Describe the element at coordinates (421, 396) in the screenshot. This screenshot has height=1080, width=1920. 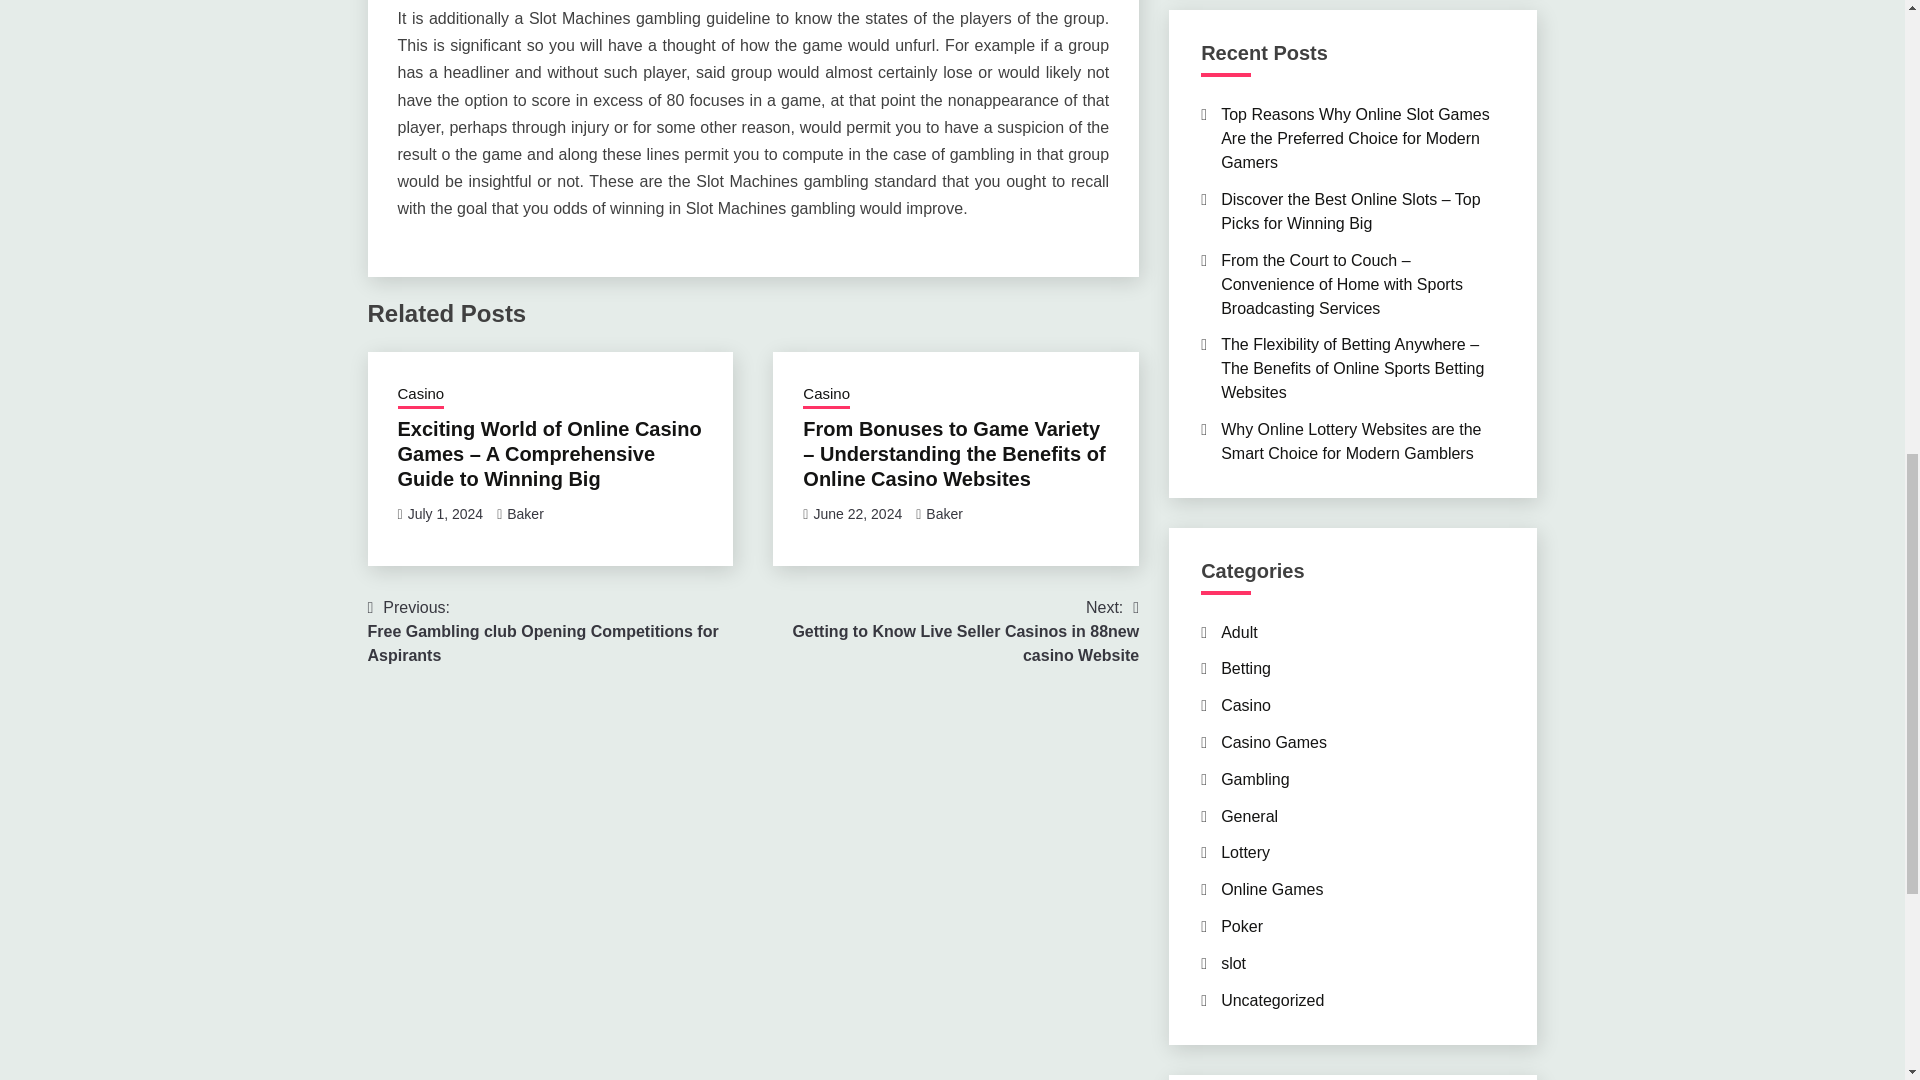
I see `Casino` at that location.